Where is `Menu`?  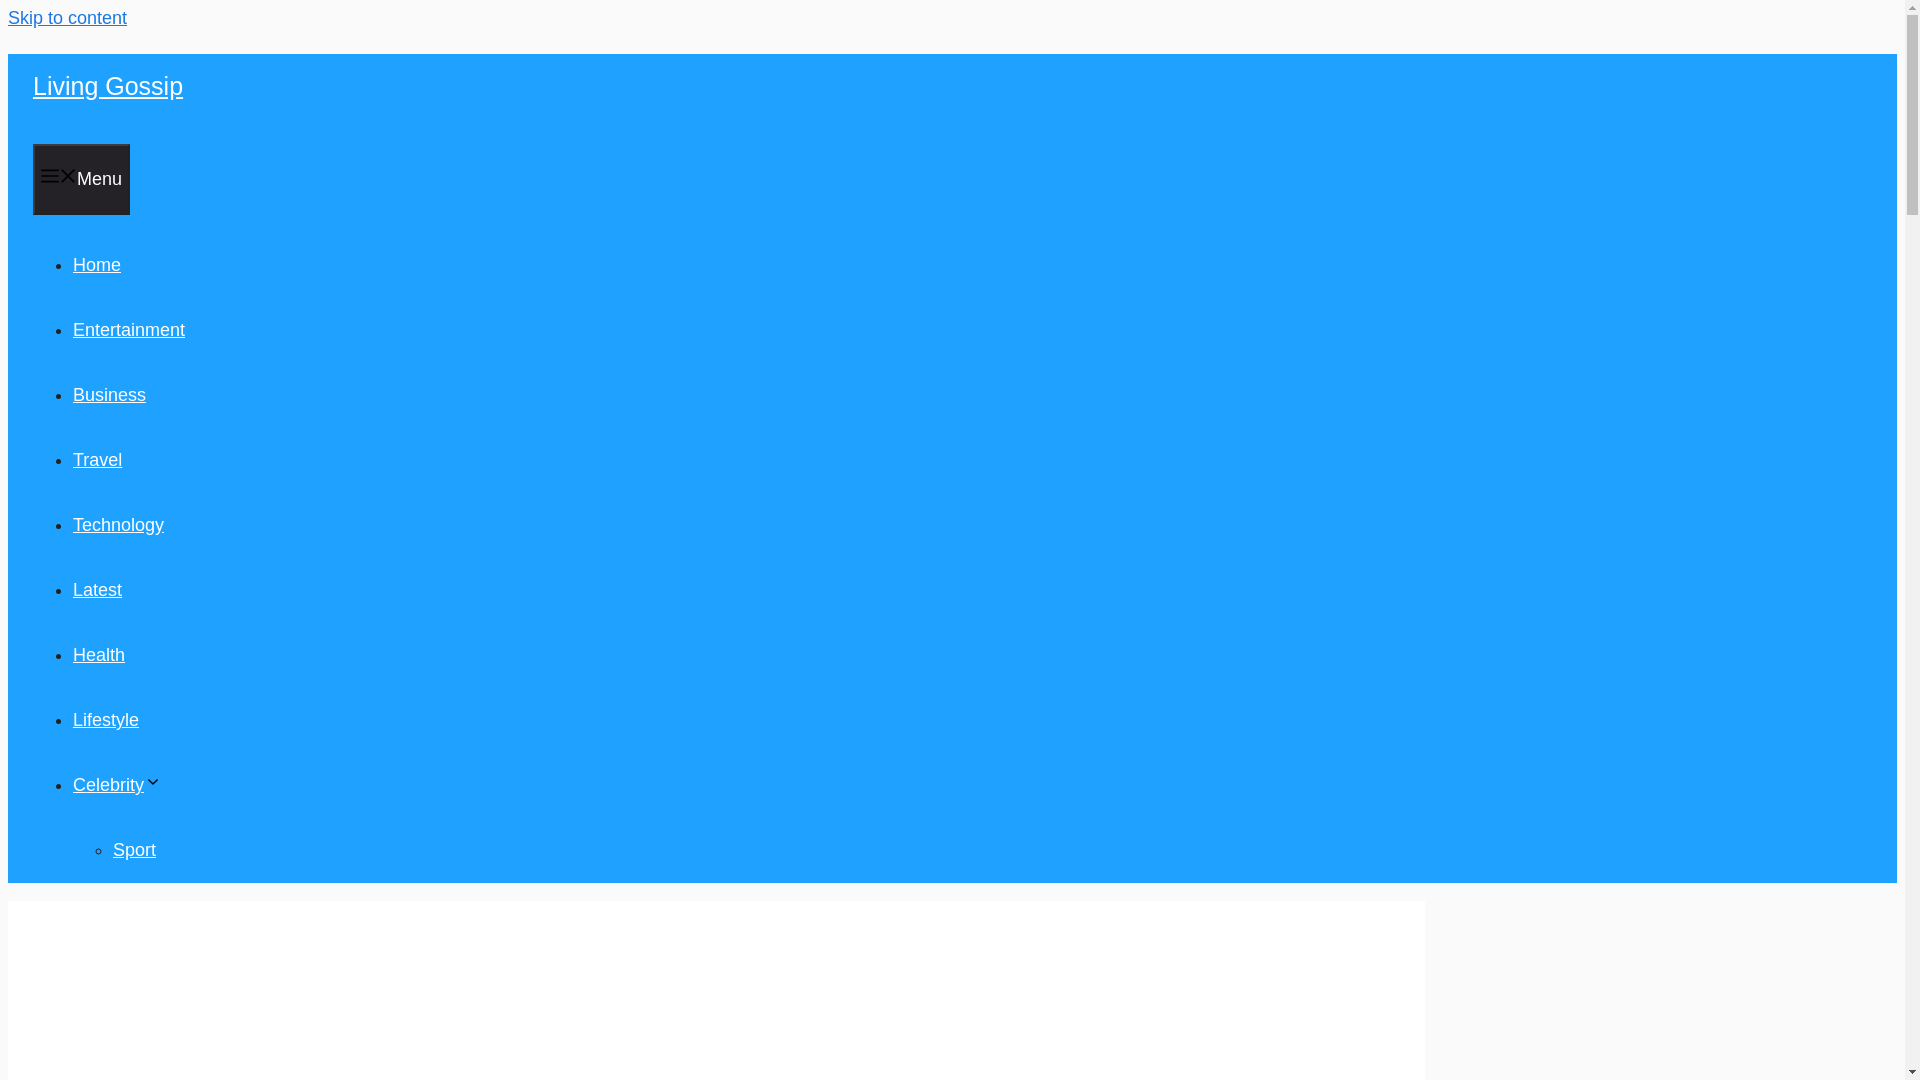
Menu is located at coordinates (81, 178).